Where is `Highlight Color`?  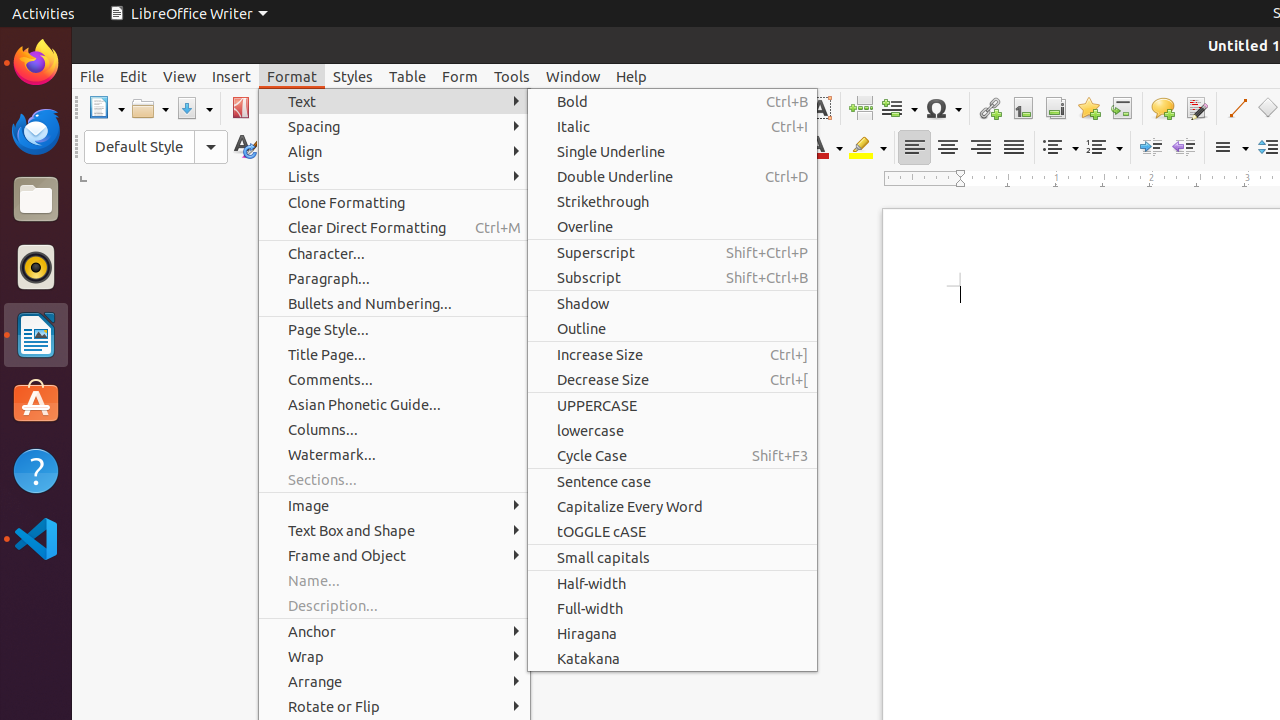 Highlight Color is located at coordinates (868, 148).